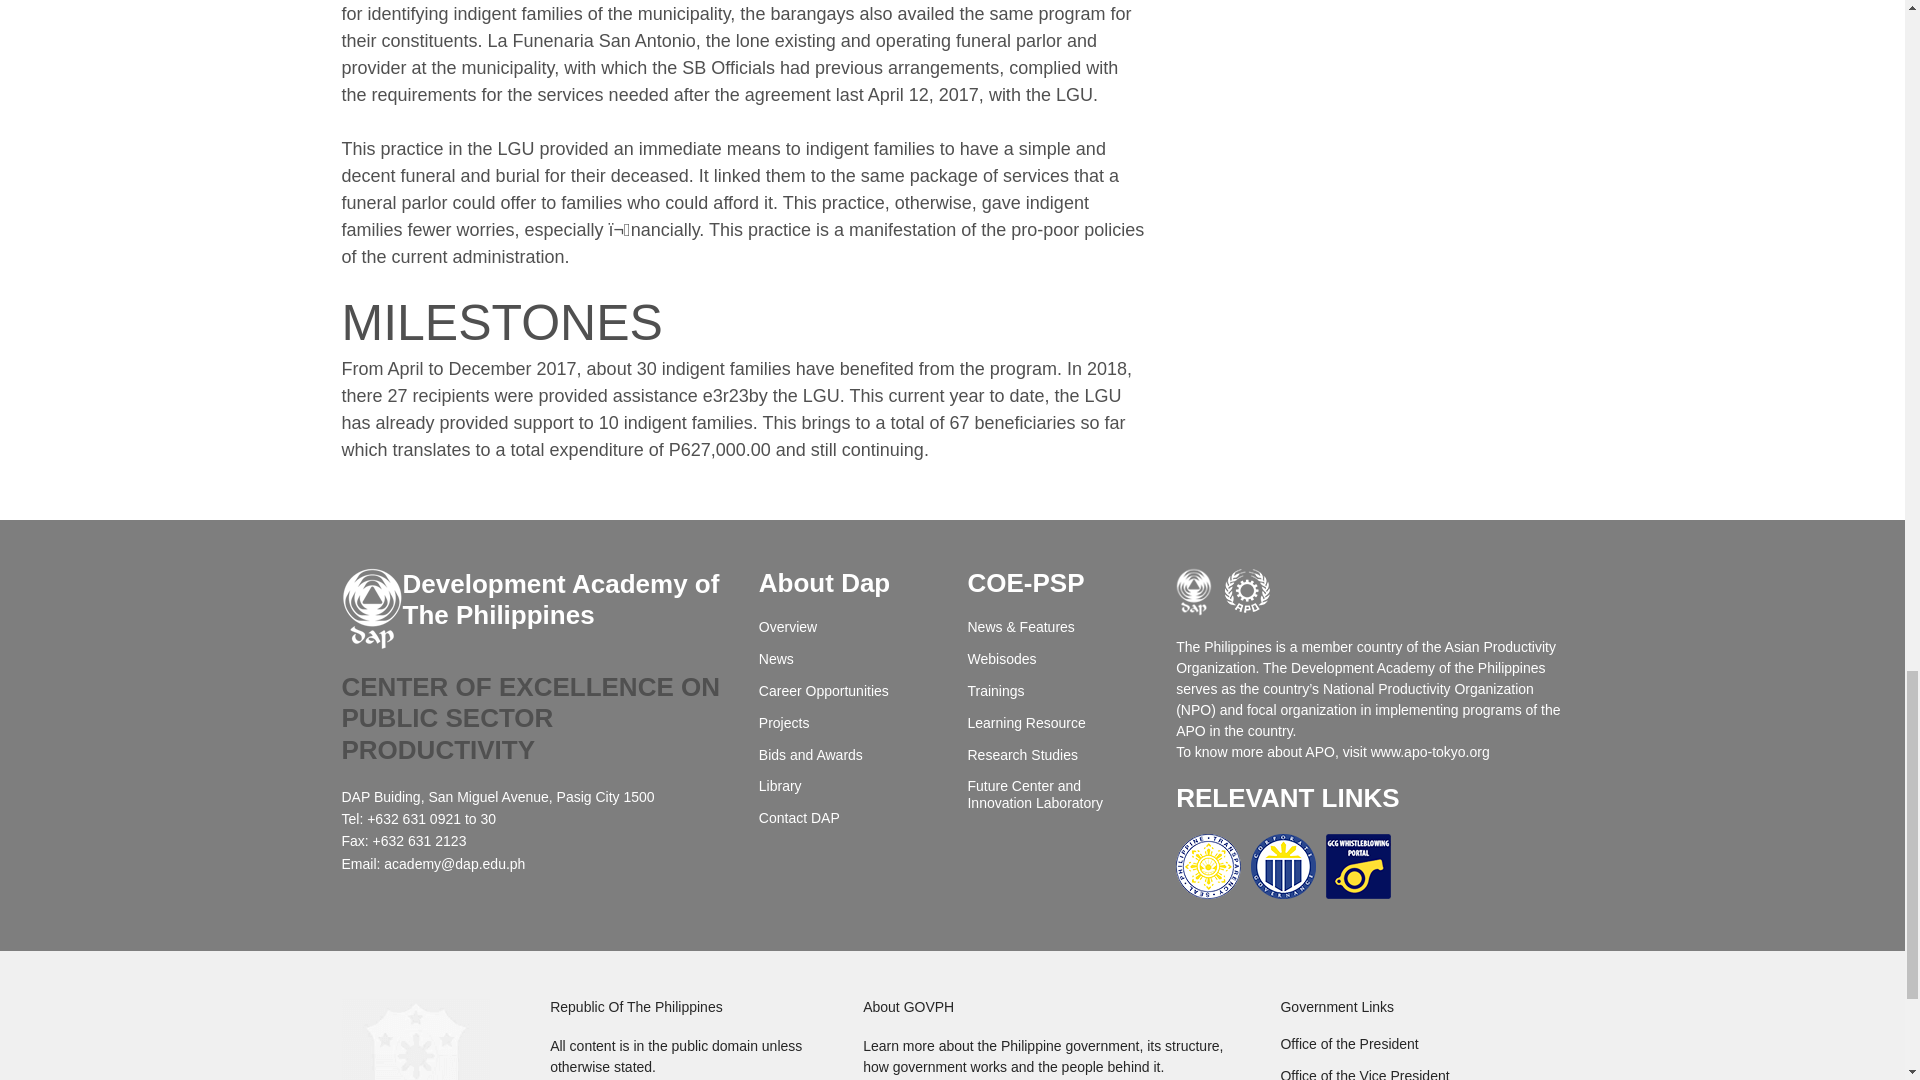 The width and height of the screenshot is (1920, 1080). Describe the element at coordinates (848, 627) in the screenshot. I see `Overview` at that location.